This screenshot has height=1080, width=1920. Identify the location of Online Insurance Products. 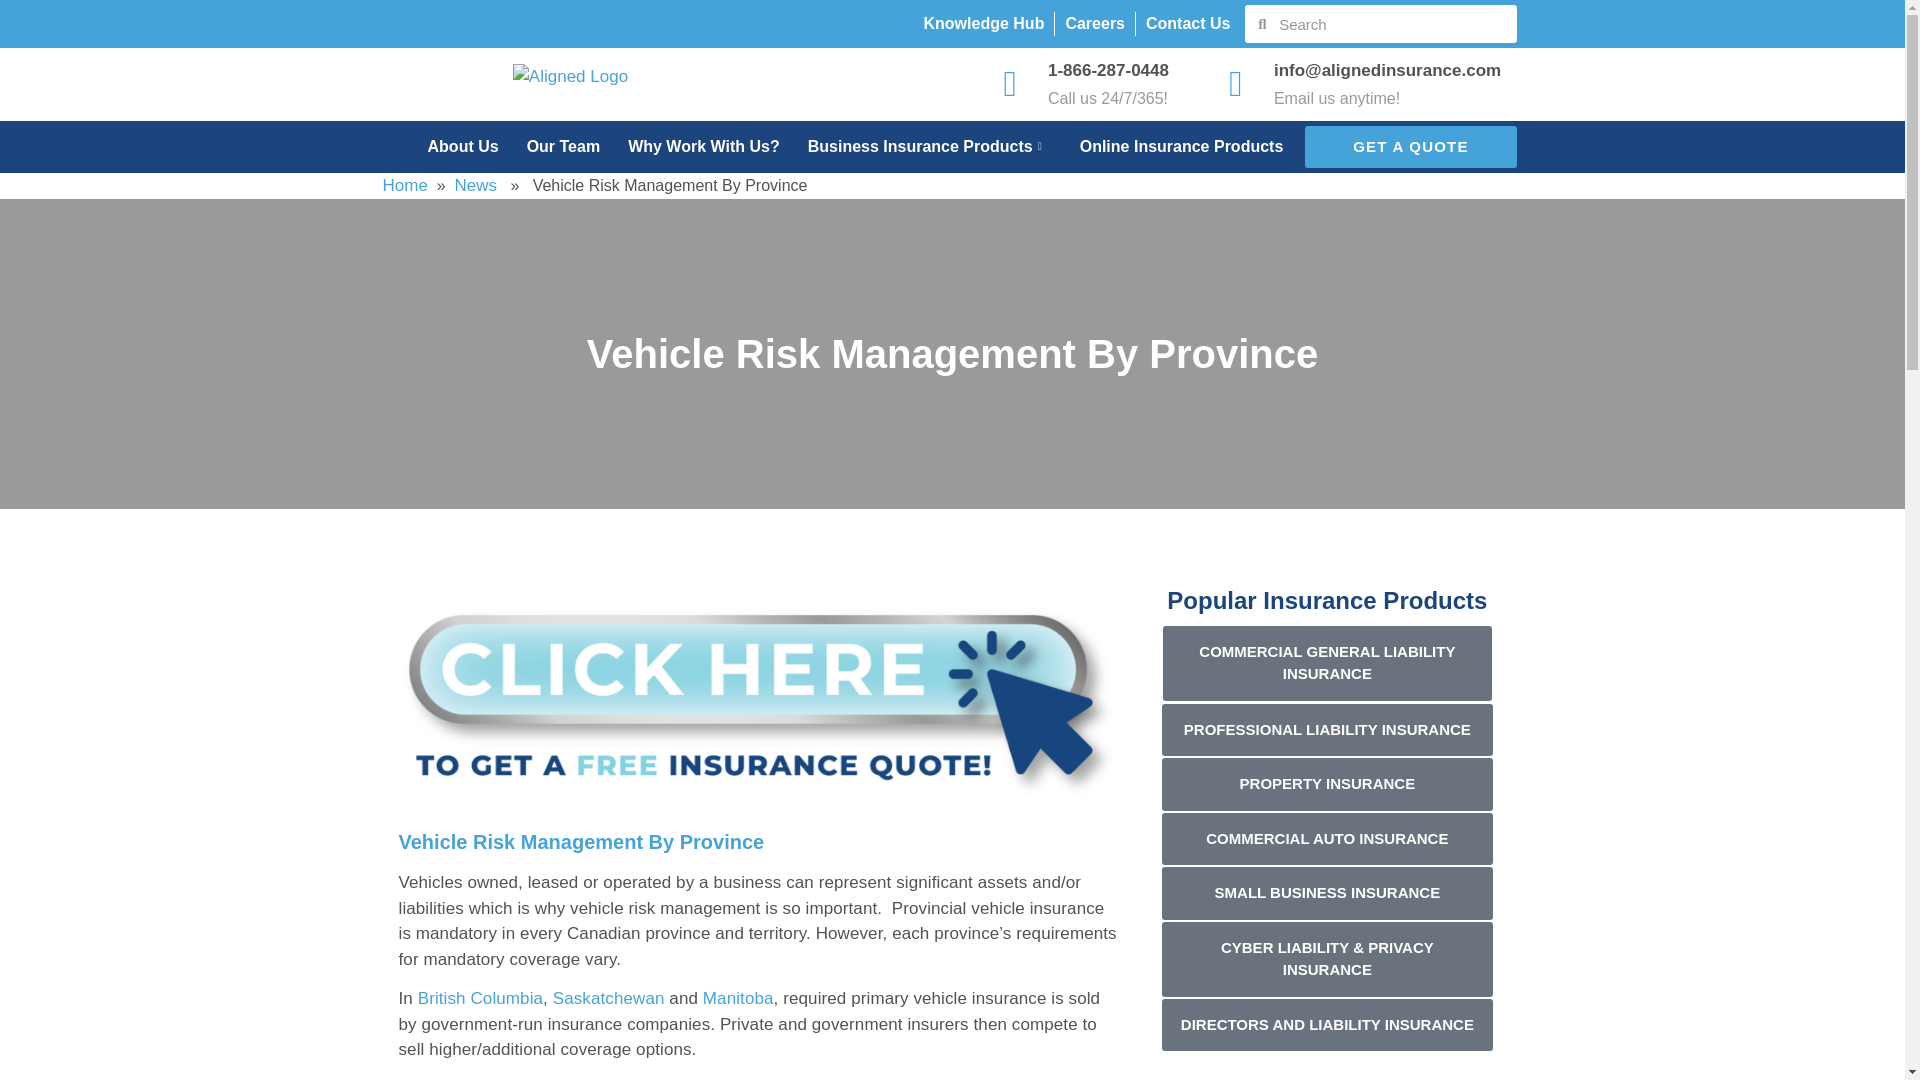
(1168, 146).